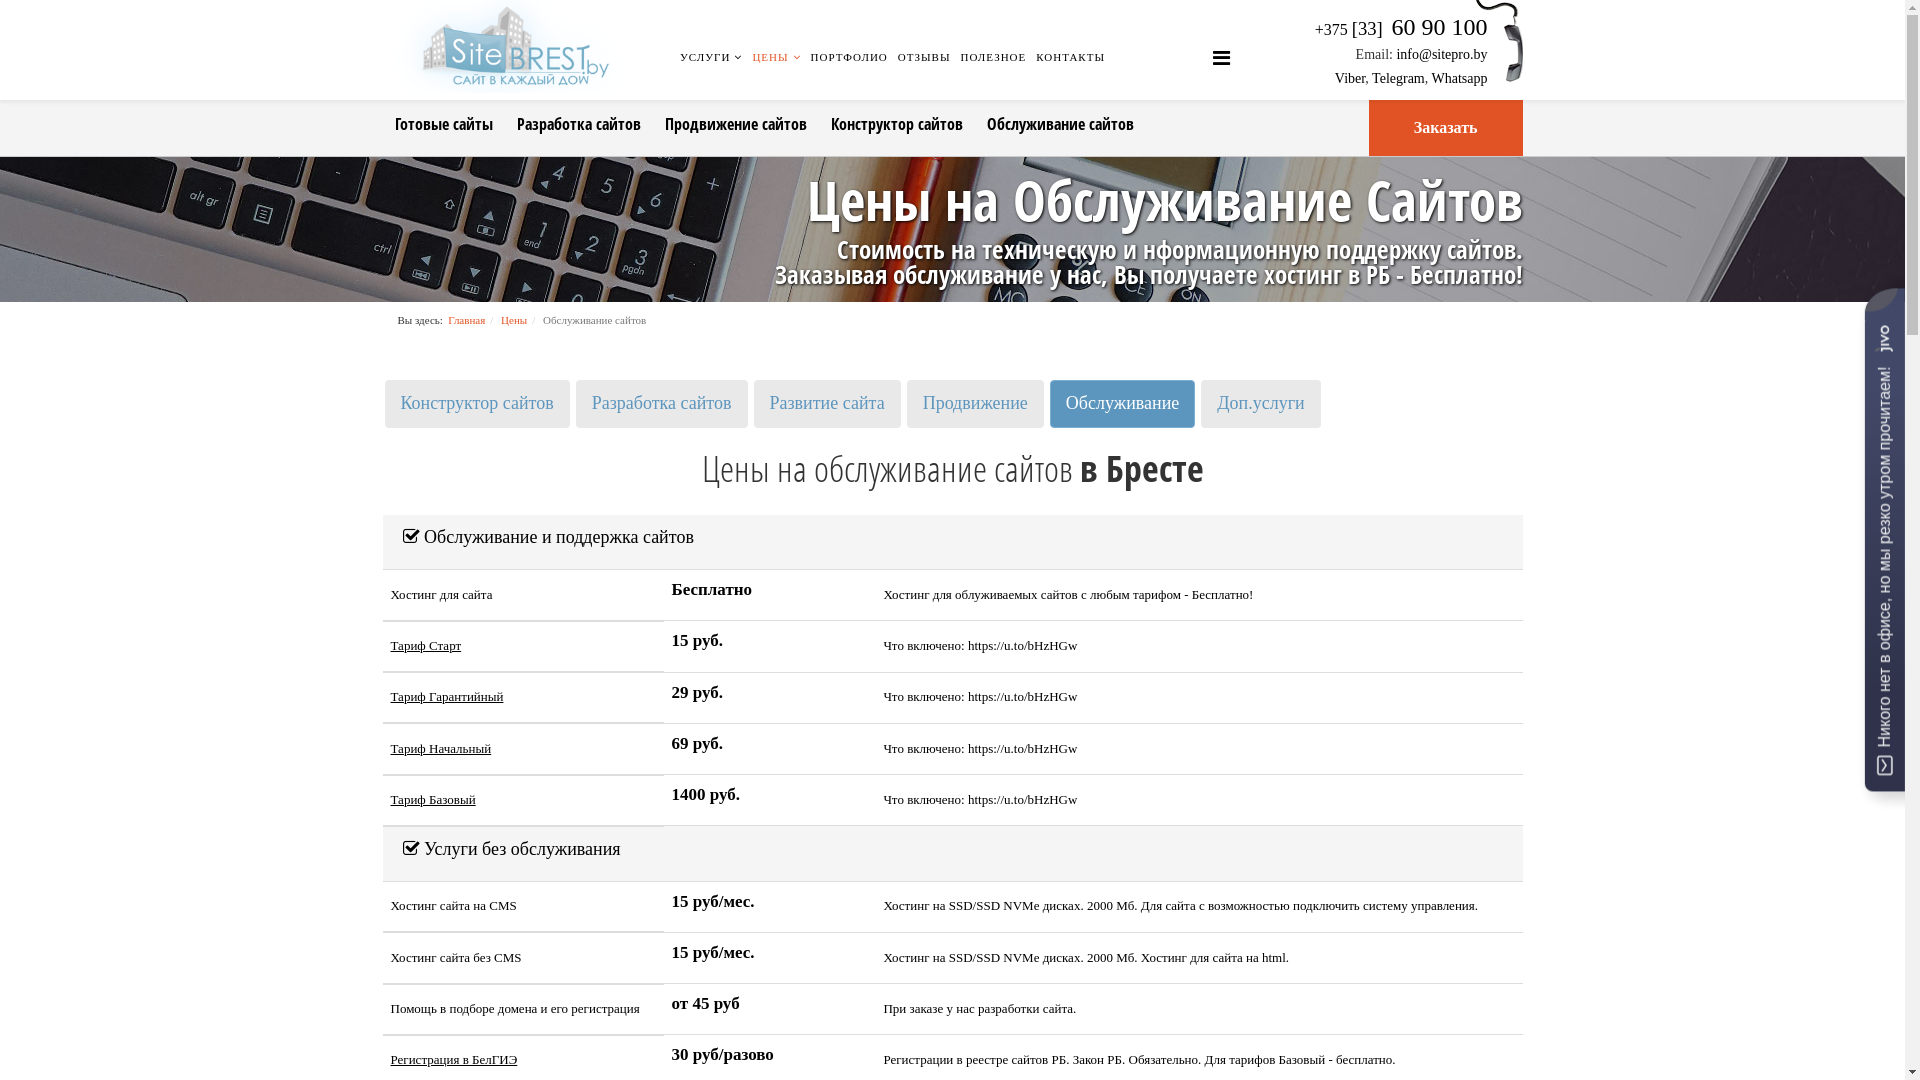 The height and width of the screenshot is (1080, 1920). Describe the element at coordinates (1350, 78) in the screenshot. I see `Viber` at that location.